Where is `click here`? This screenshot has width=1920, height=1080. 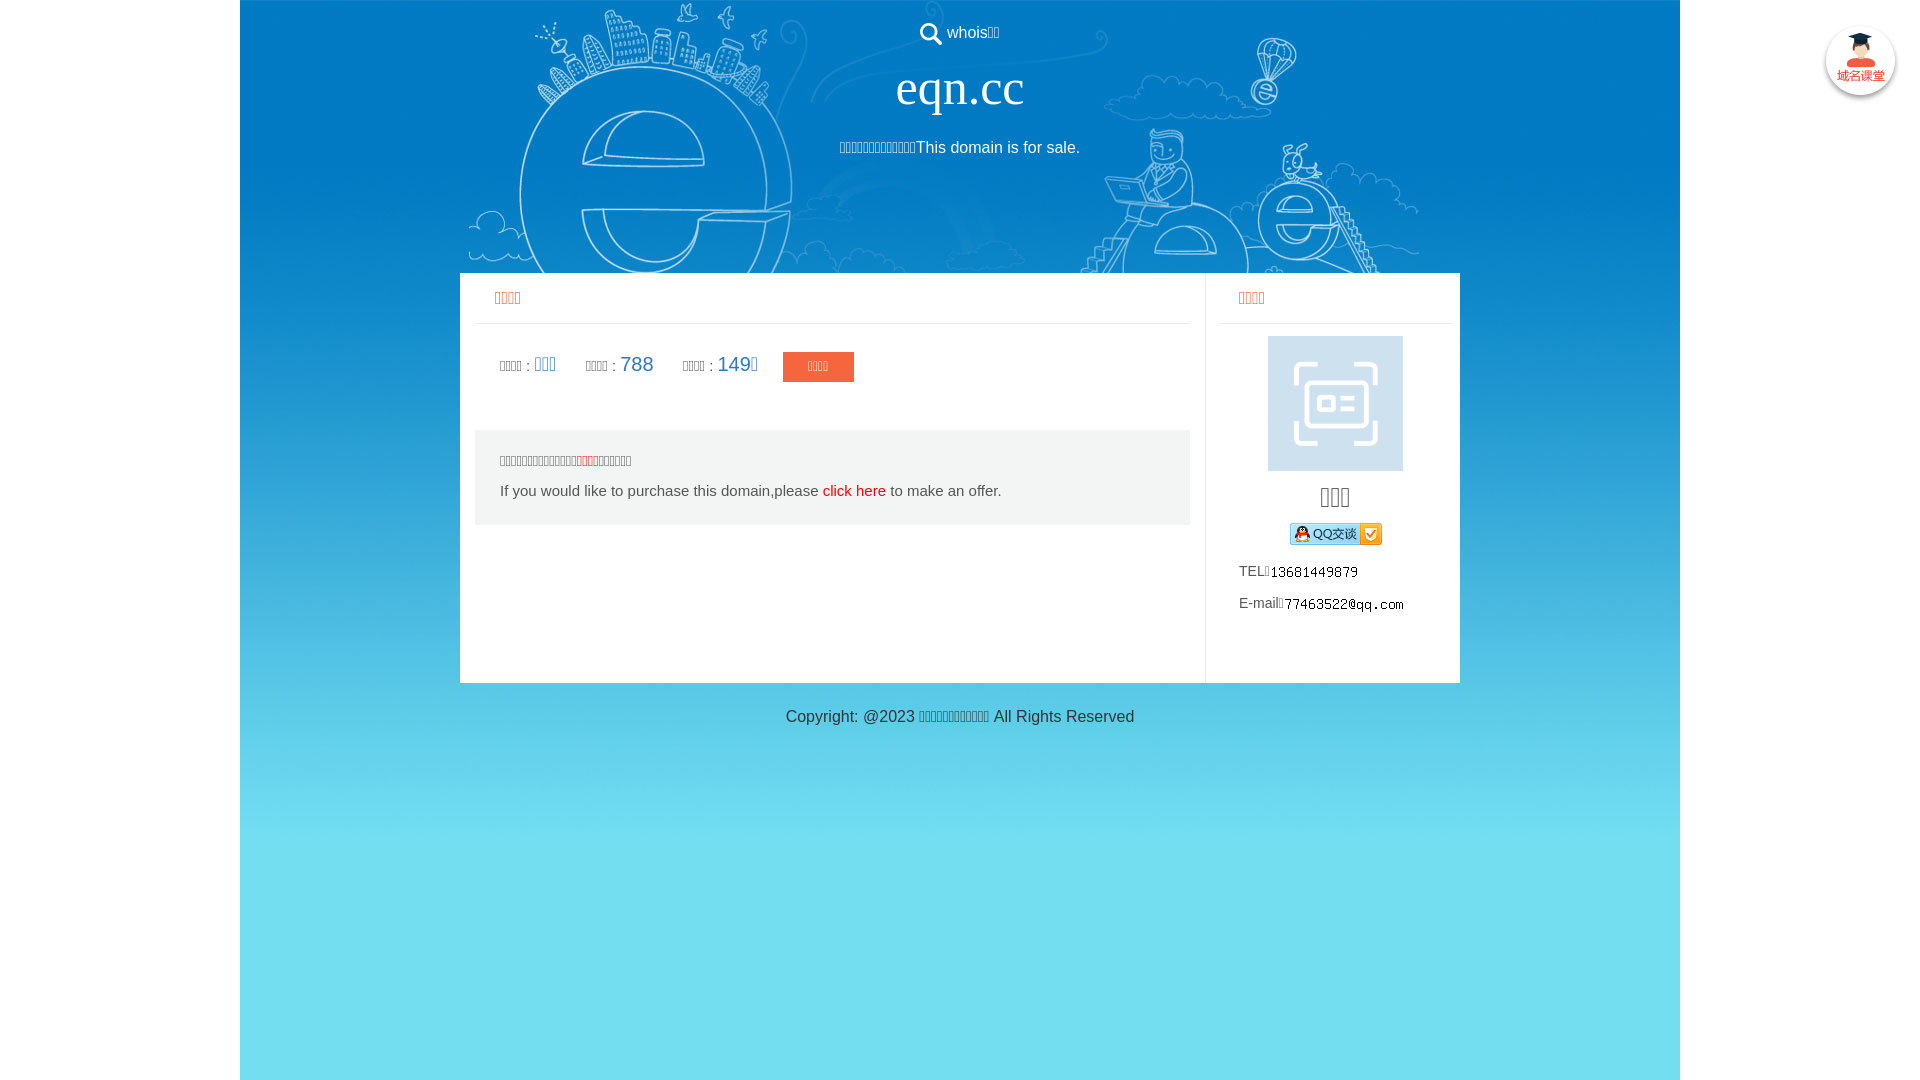
click here is located at coordinates (854, 490).